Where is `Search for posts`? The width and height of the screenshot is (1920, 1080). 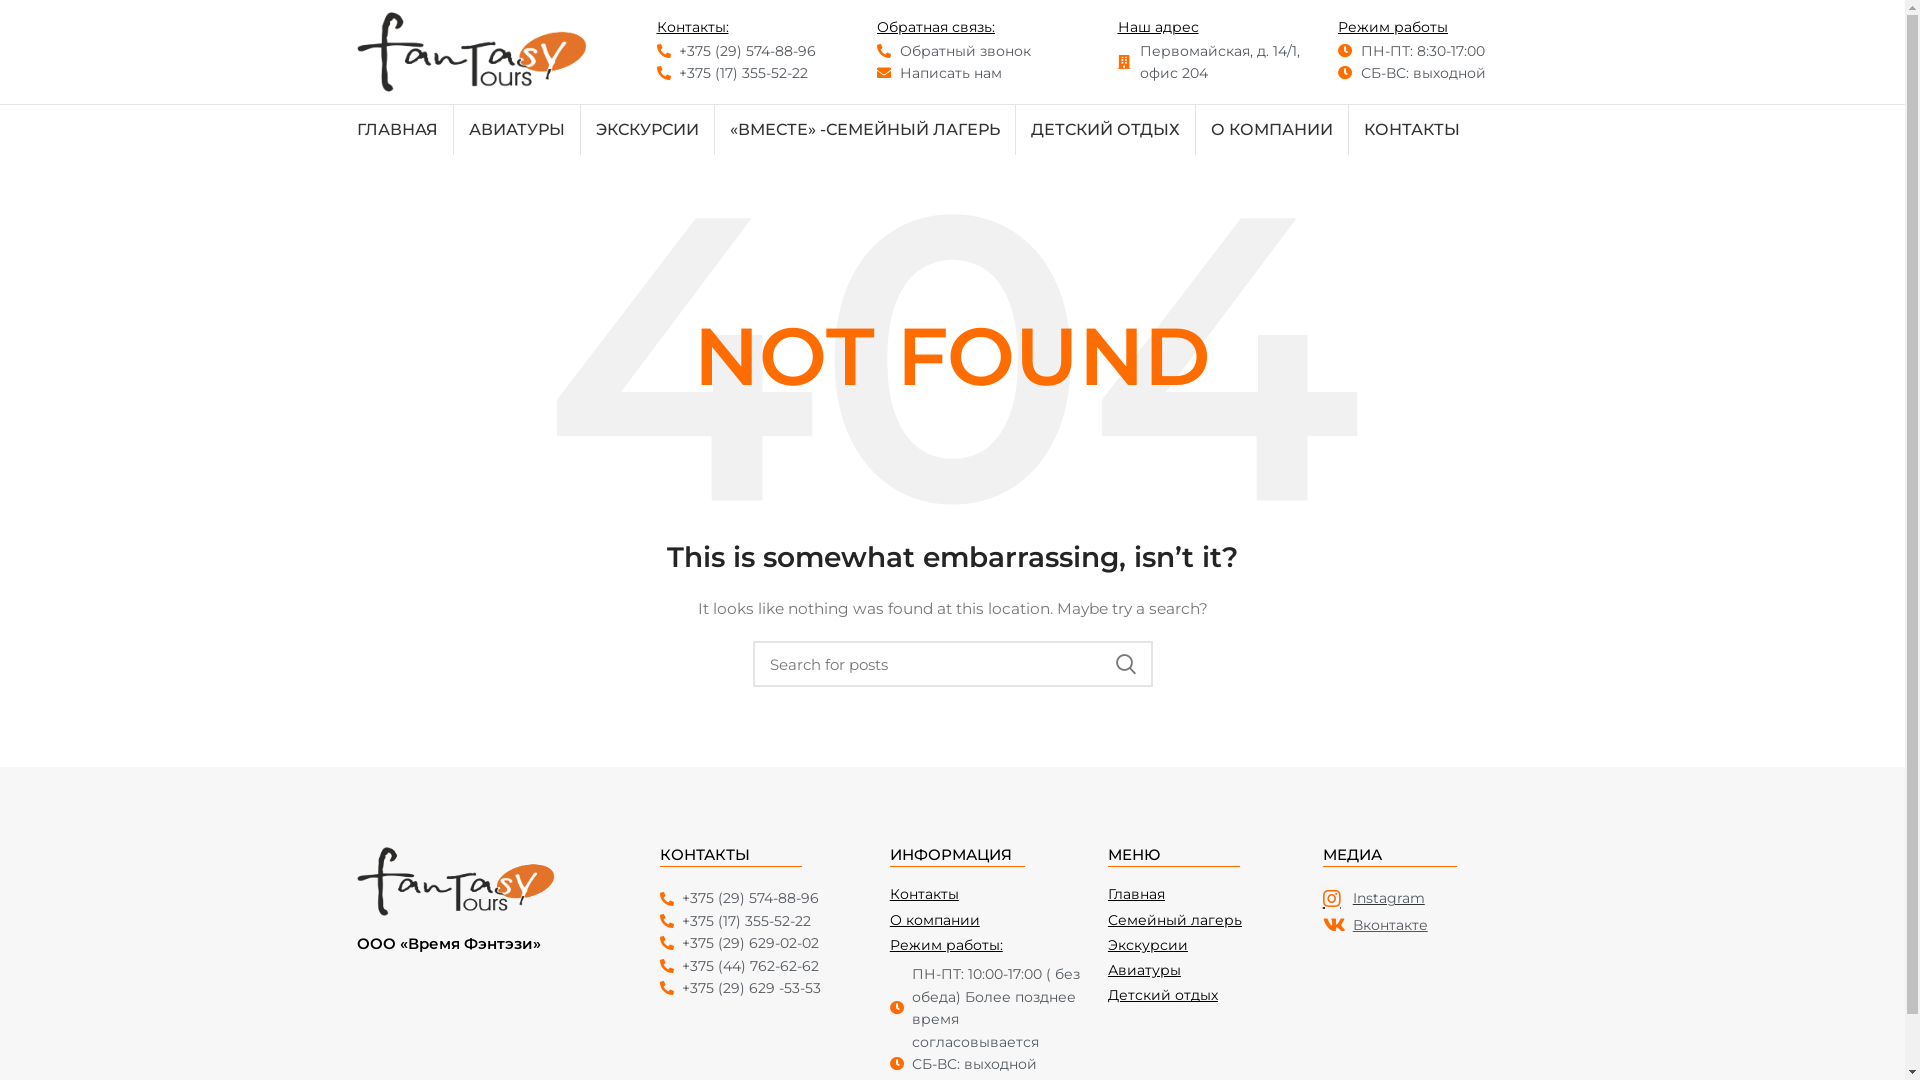
Search for posts is located at coordinates (952, 664).